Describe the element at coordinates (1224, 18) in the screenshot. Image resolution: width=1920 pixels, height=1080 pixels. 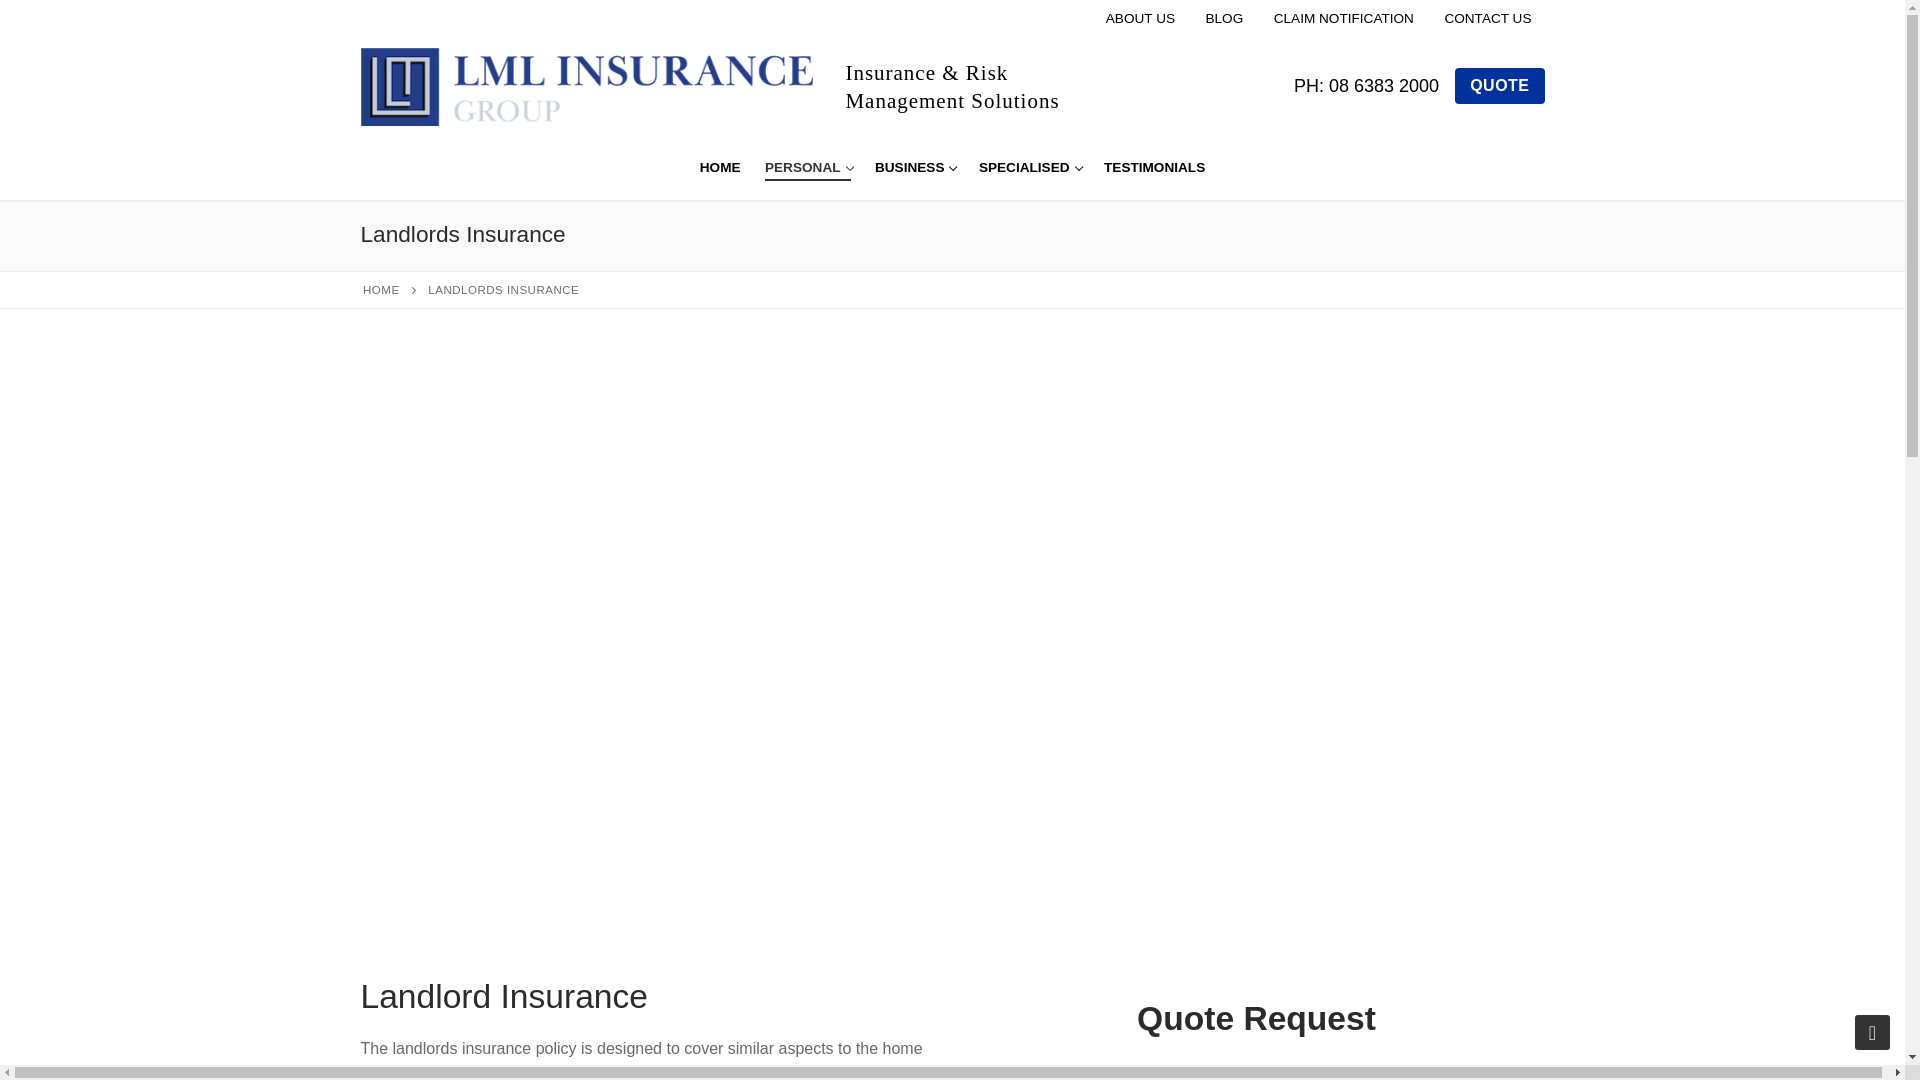
I see `QUOTE` at that location.